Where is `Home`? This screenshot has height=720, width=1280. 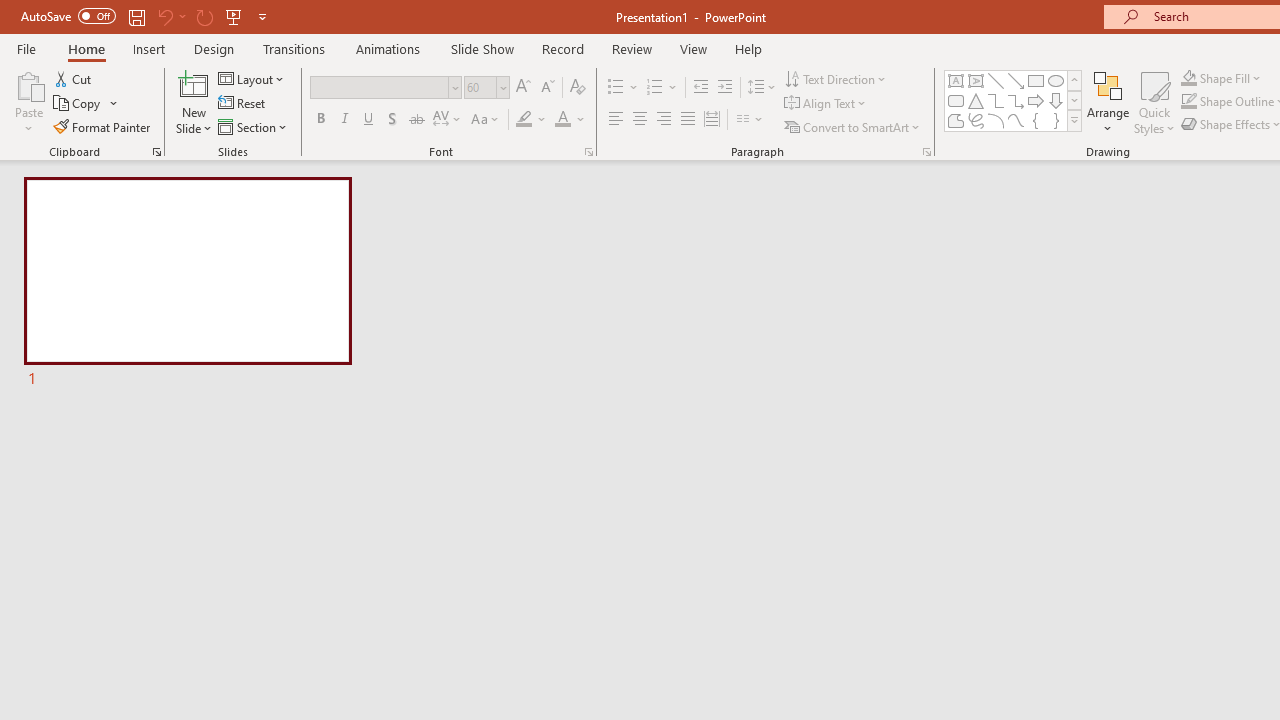
Home is located at coordinates (86, 48).